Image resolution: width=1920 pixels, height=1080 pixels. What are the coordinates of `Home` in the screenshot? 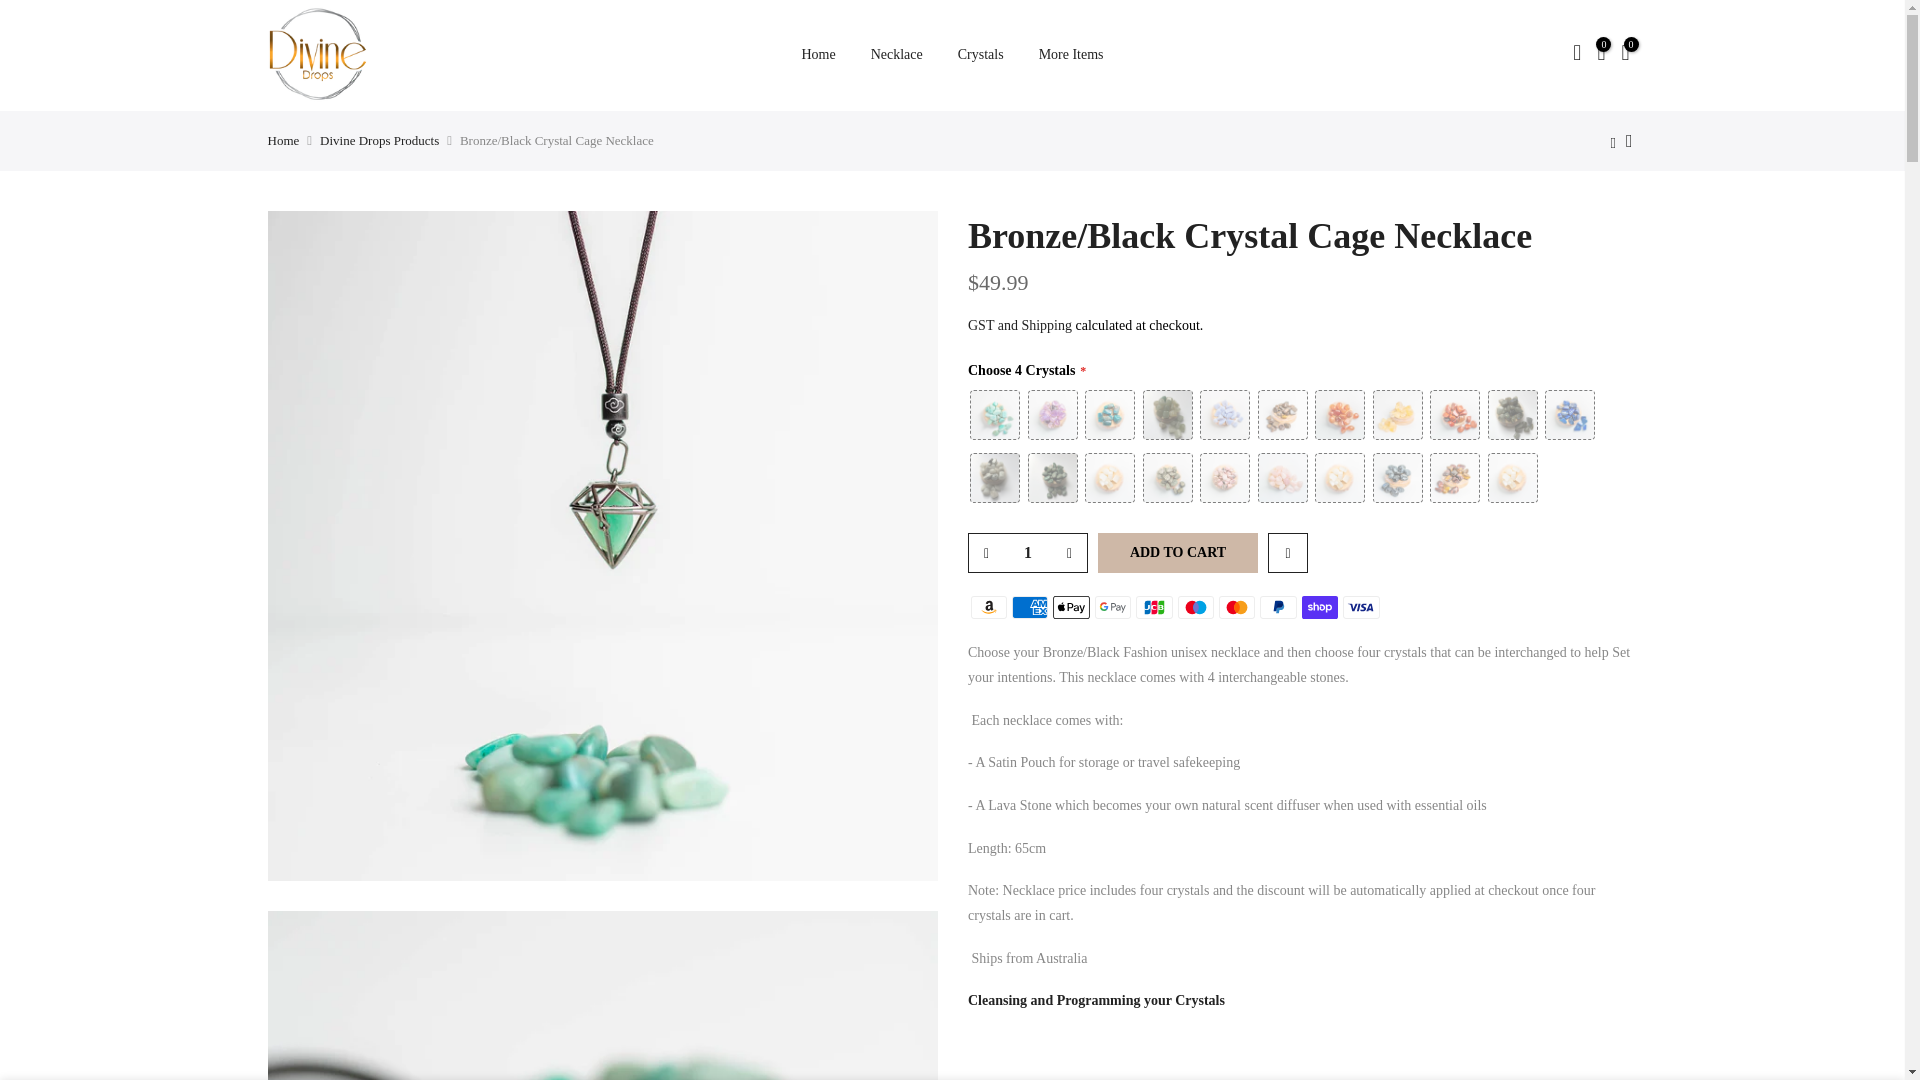 It's located at (818, 54).